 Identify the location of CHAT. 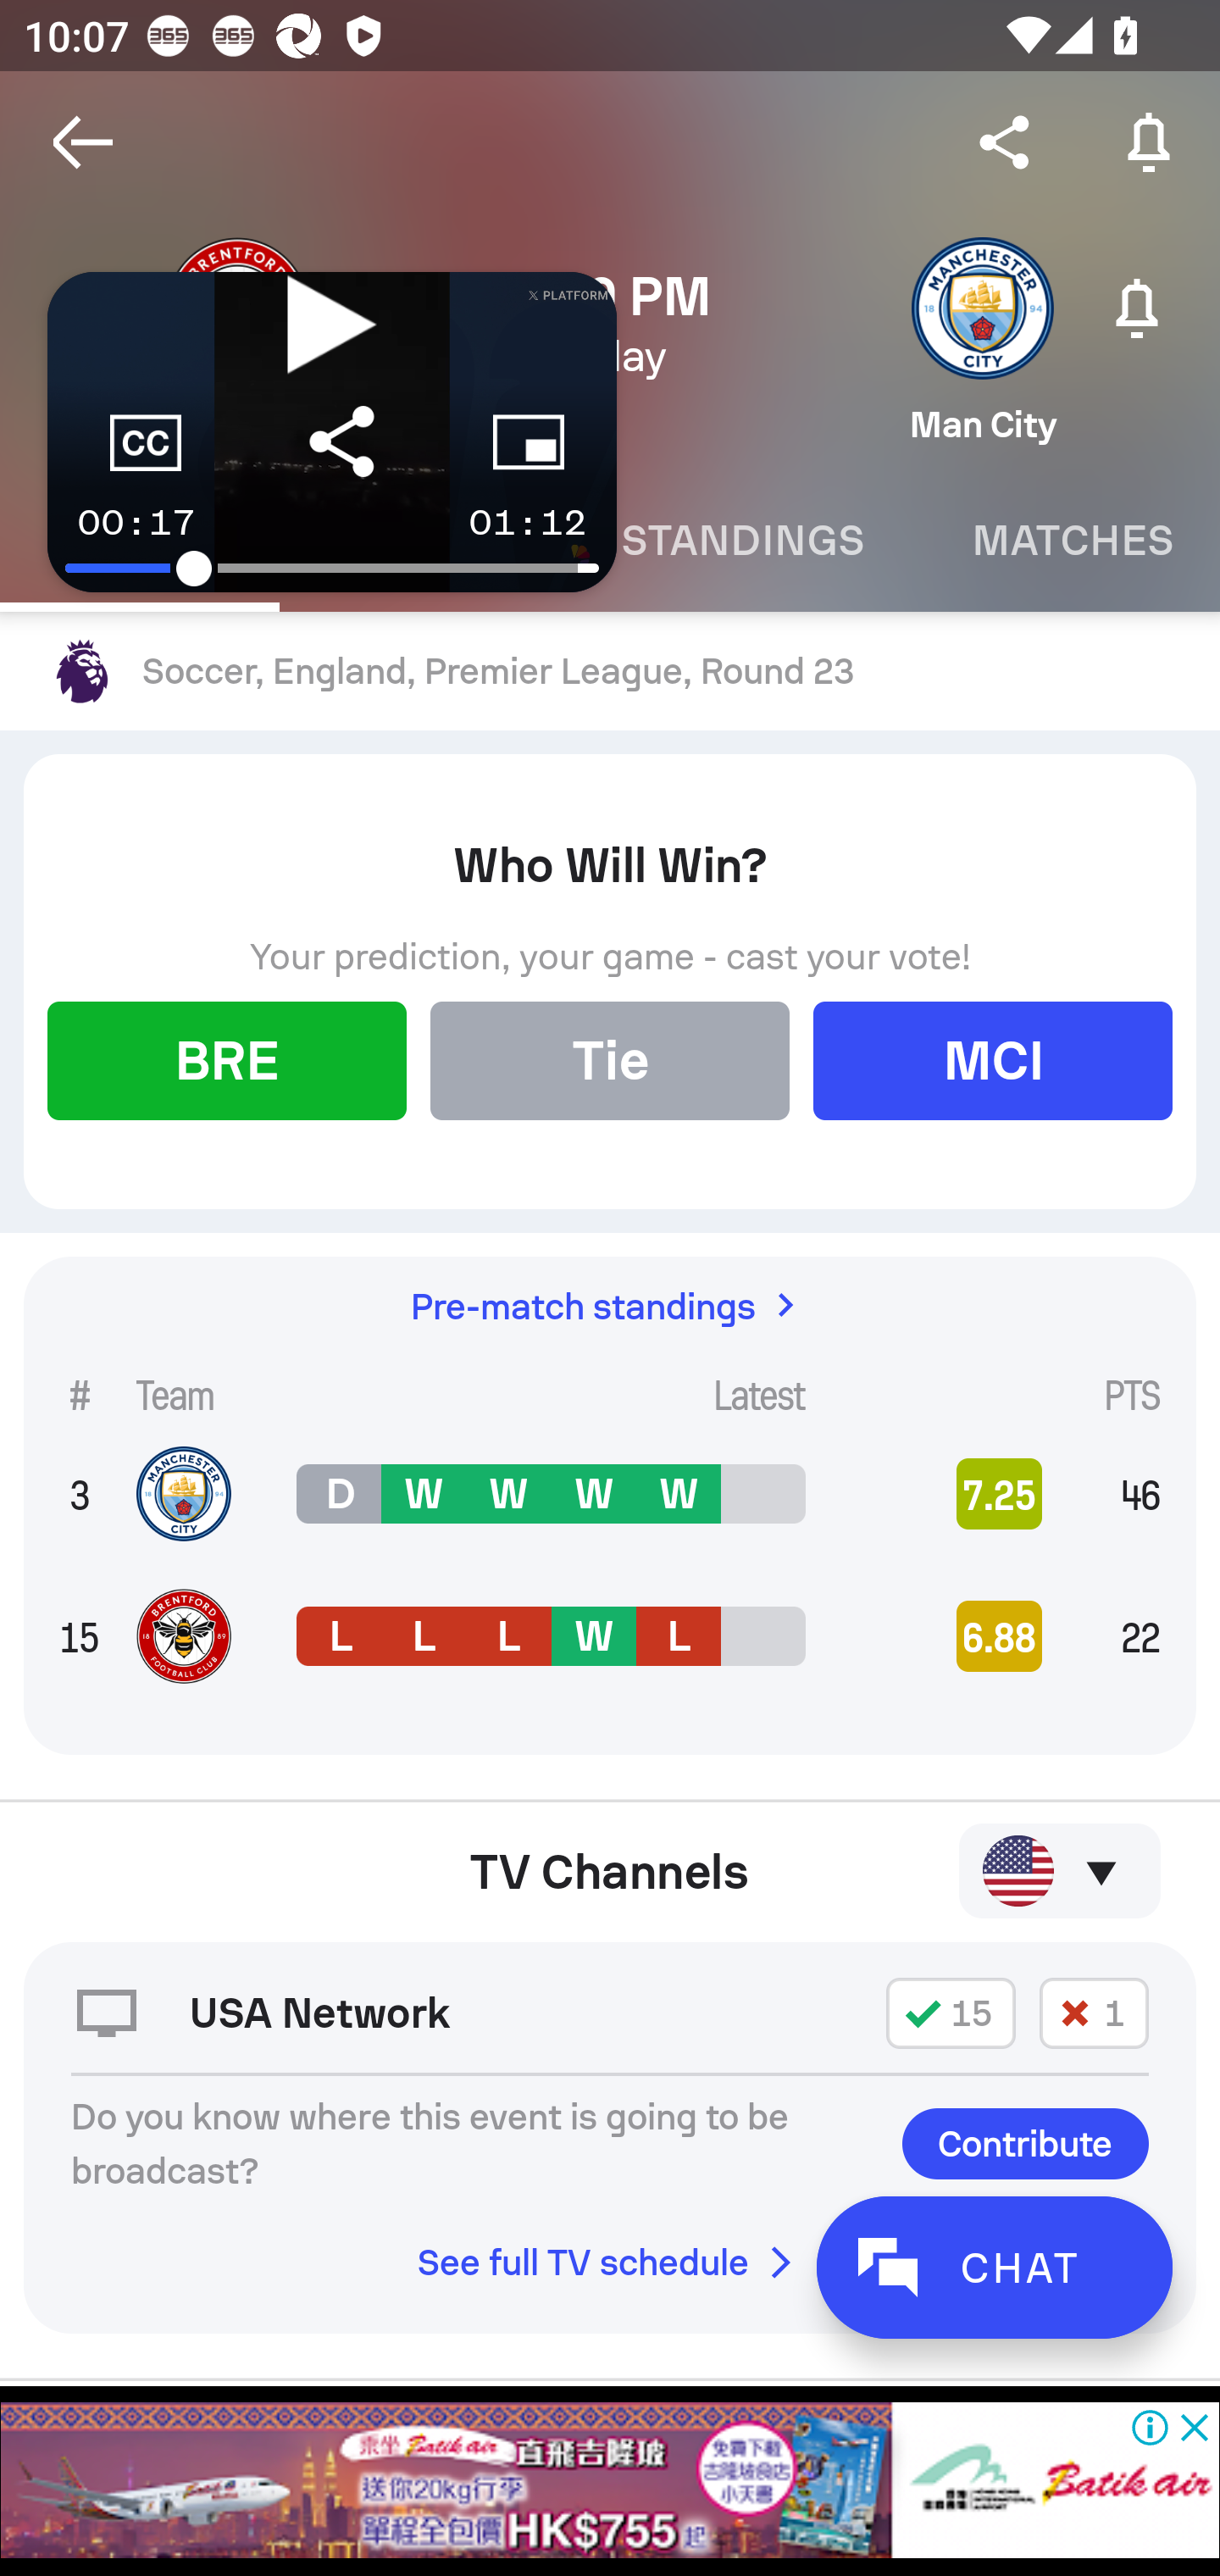
(994, 2268).